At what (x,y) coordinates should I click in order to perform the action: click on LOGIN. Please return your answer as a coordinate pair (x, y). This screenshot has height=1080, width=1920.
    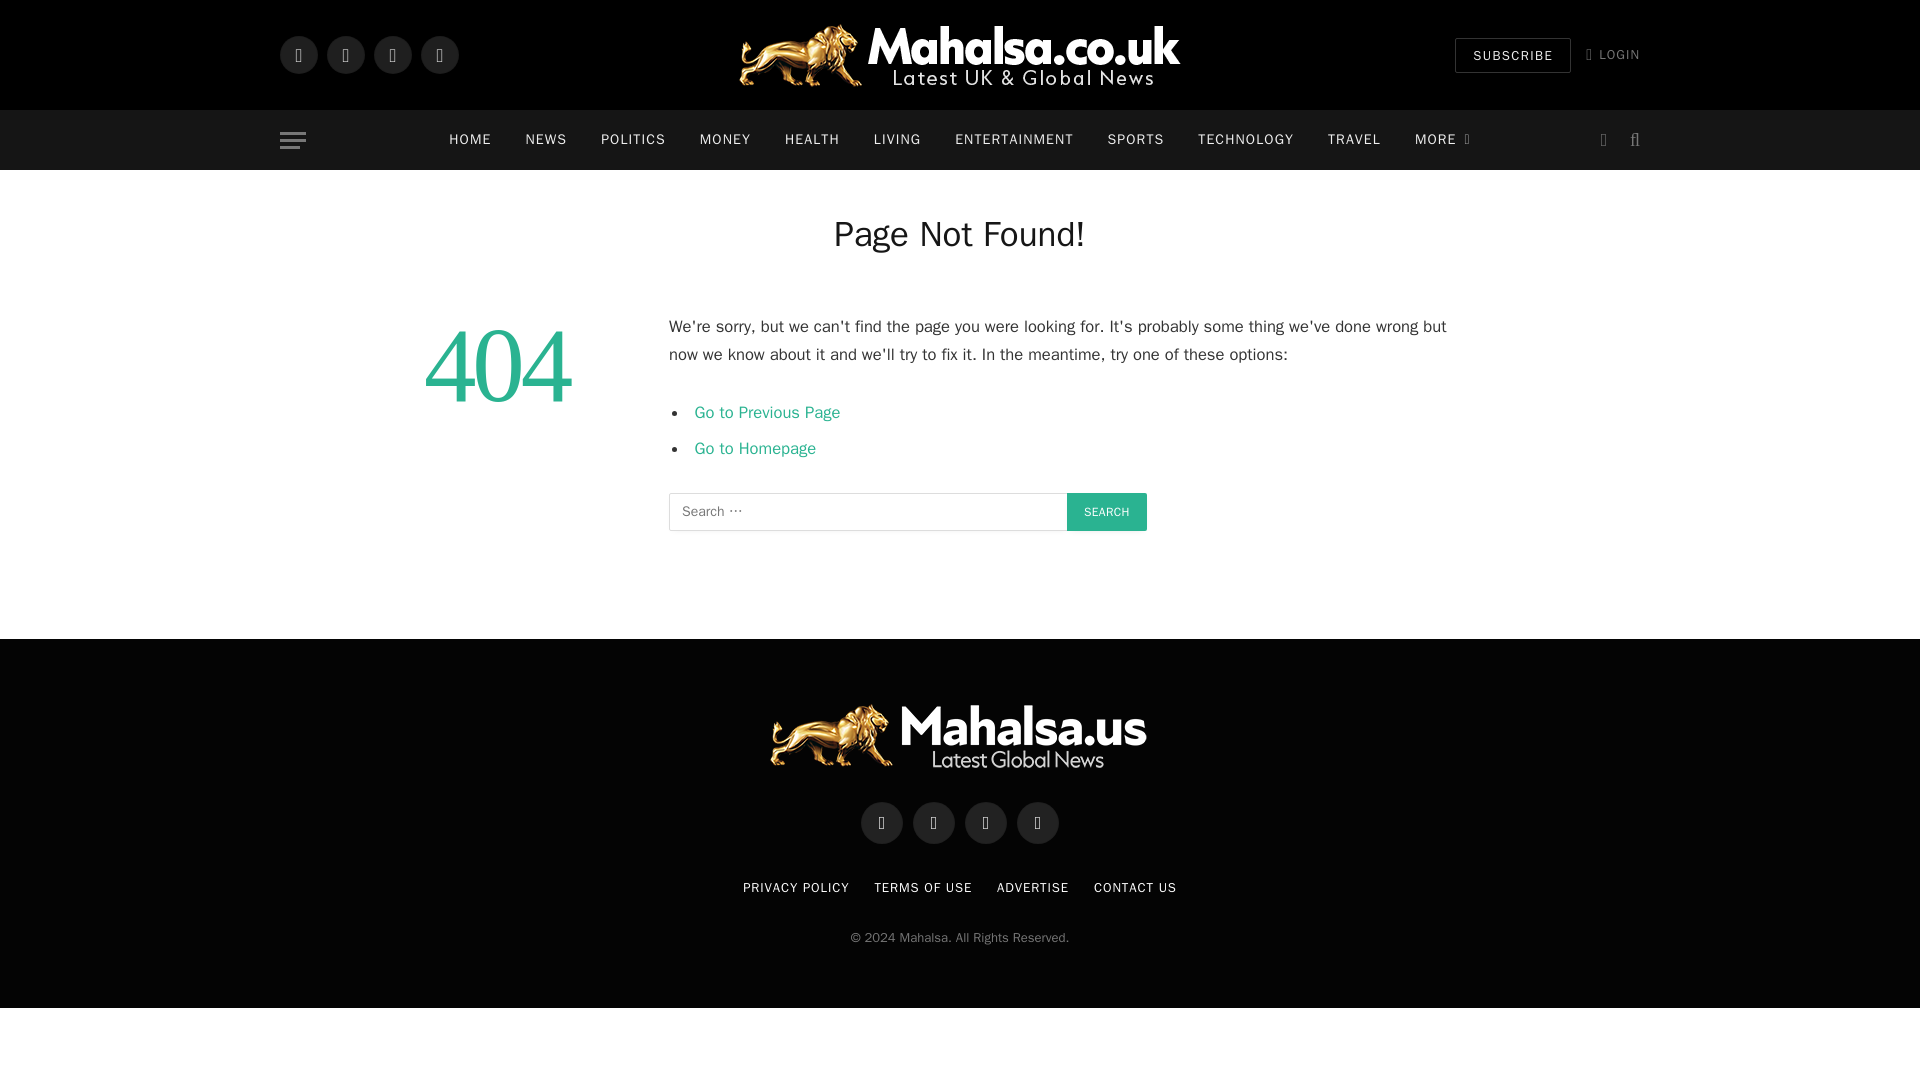
    Looking at the image, I should click on (1612, 54).